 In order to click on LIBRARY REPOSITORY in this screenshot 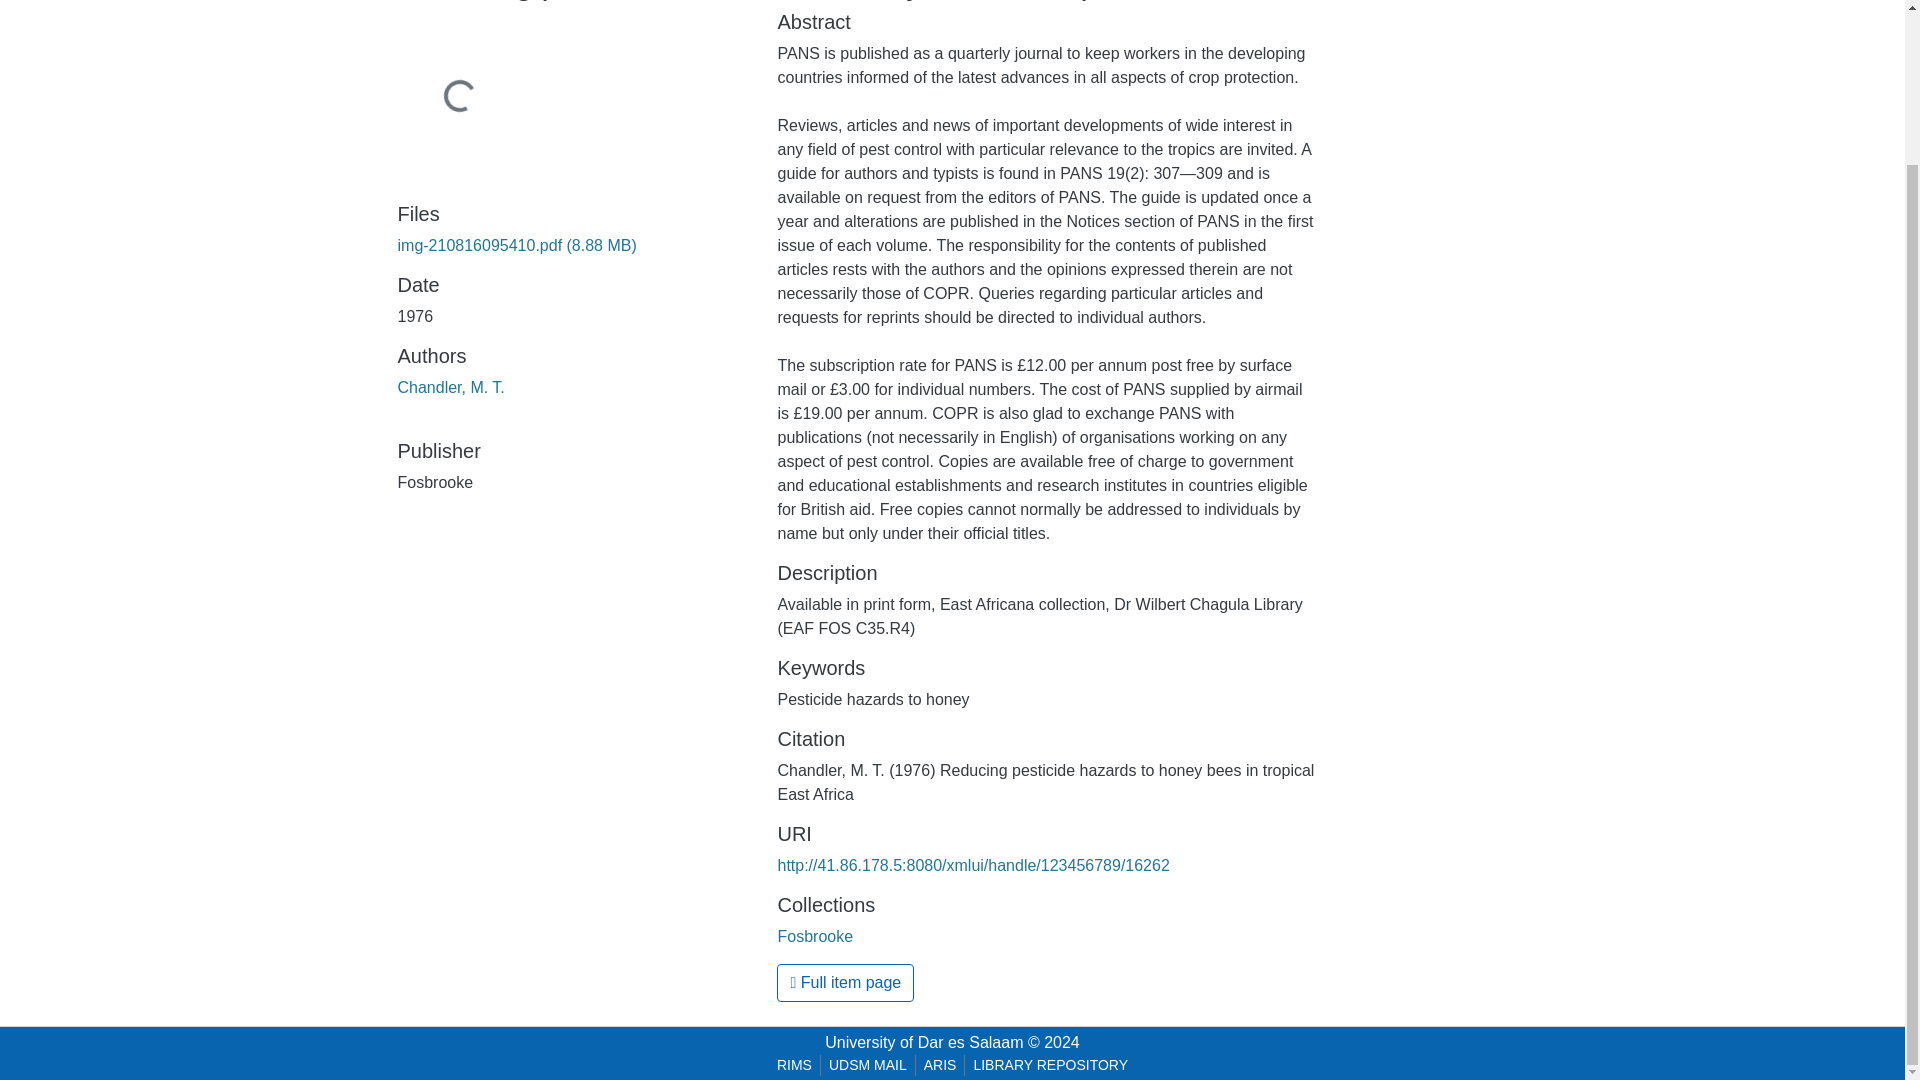, I will do `click(1050, 1065)`.